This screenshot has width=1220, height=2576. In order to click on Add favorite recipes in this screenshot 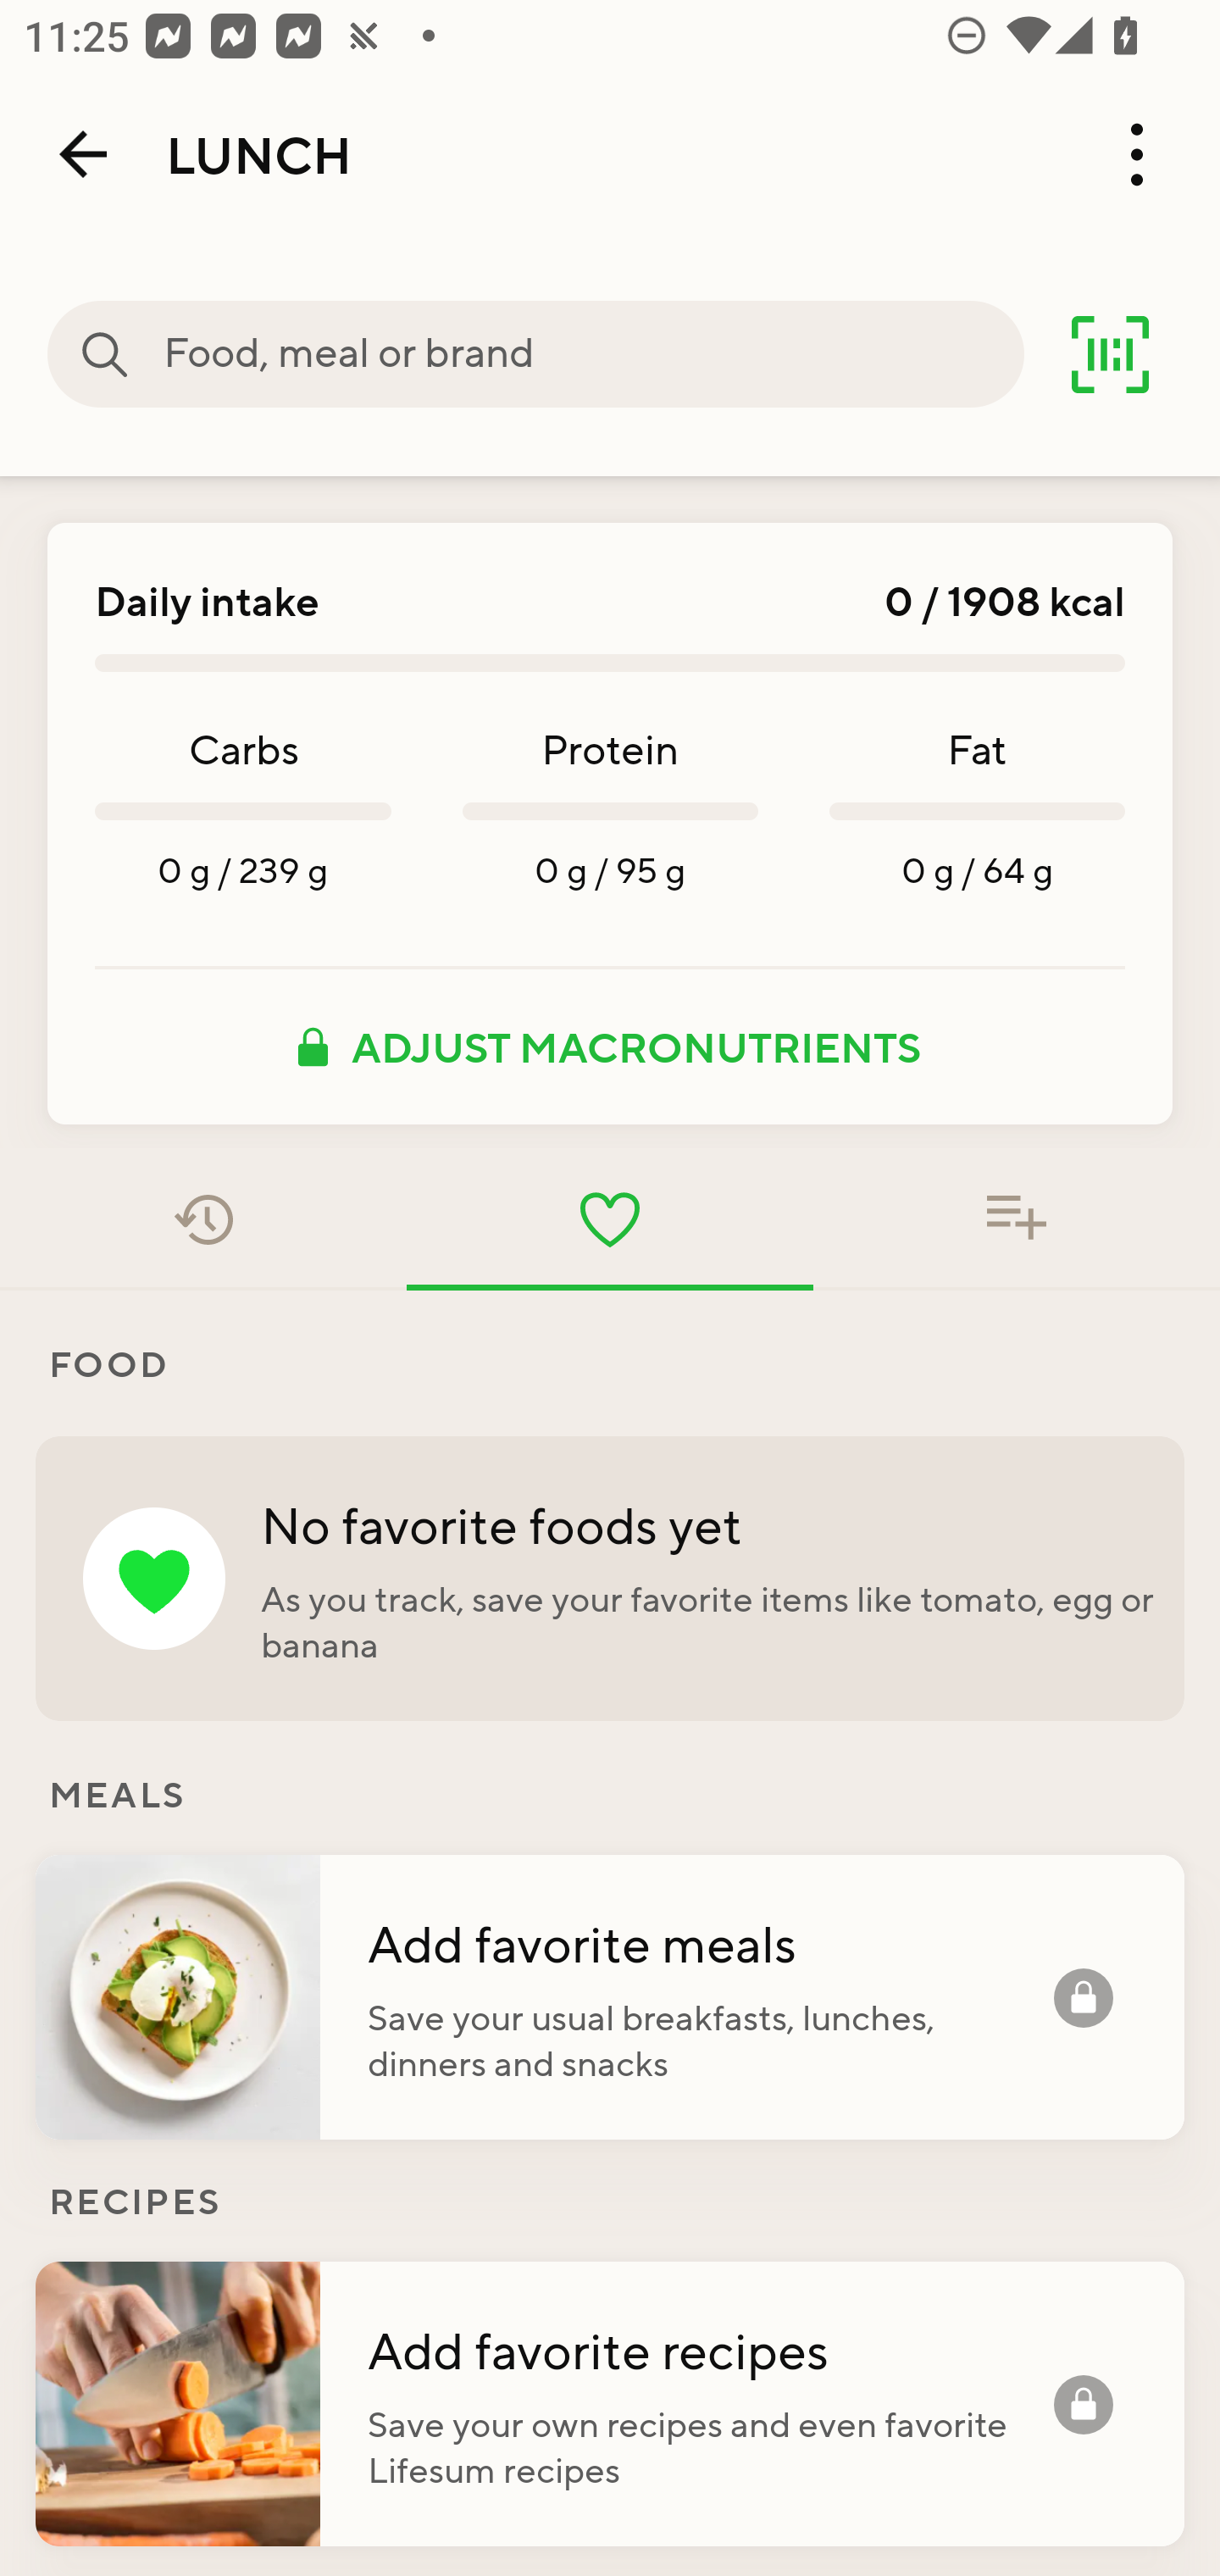, I will do `click(710, 2349)`.